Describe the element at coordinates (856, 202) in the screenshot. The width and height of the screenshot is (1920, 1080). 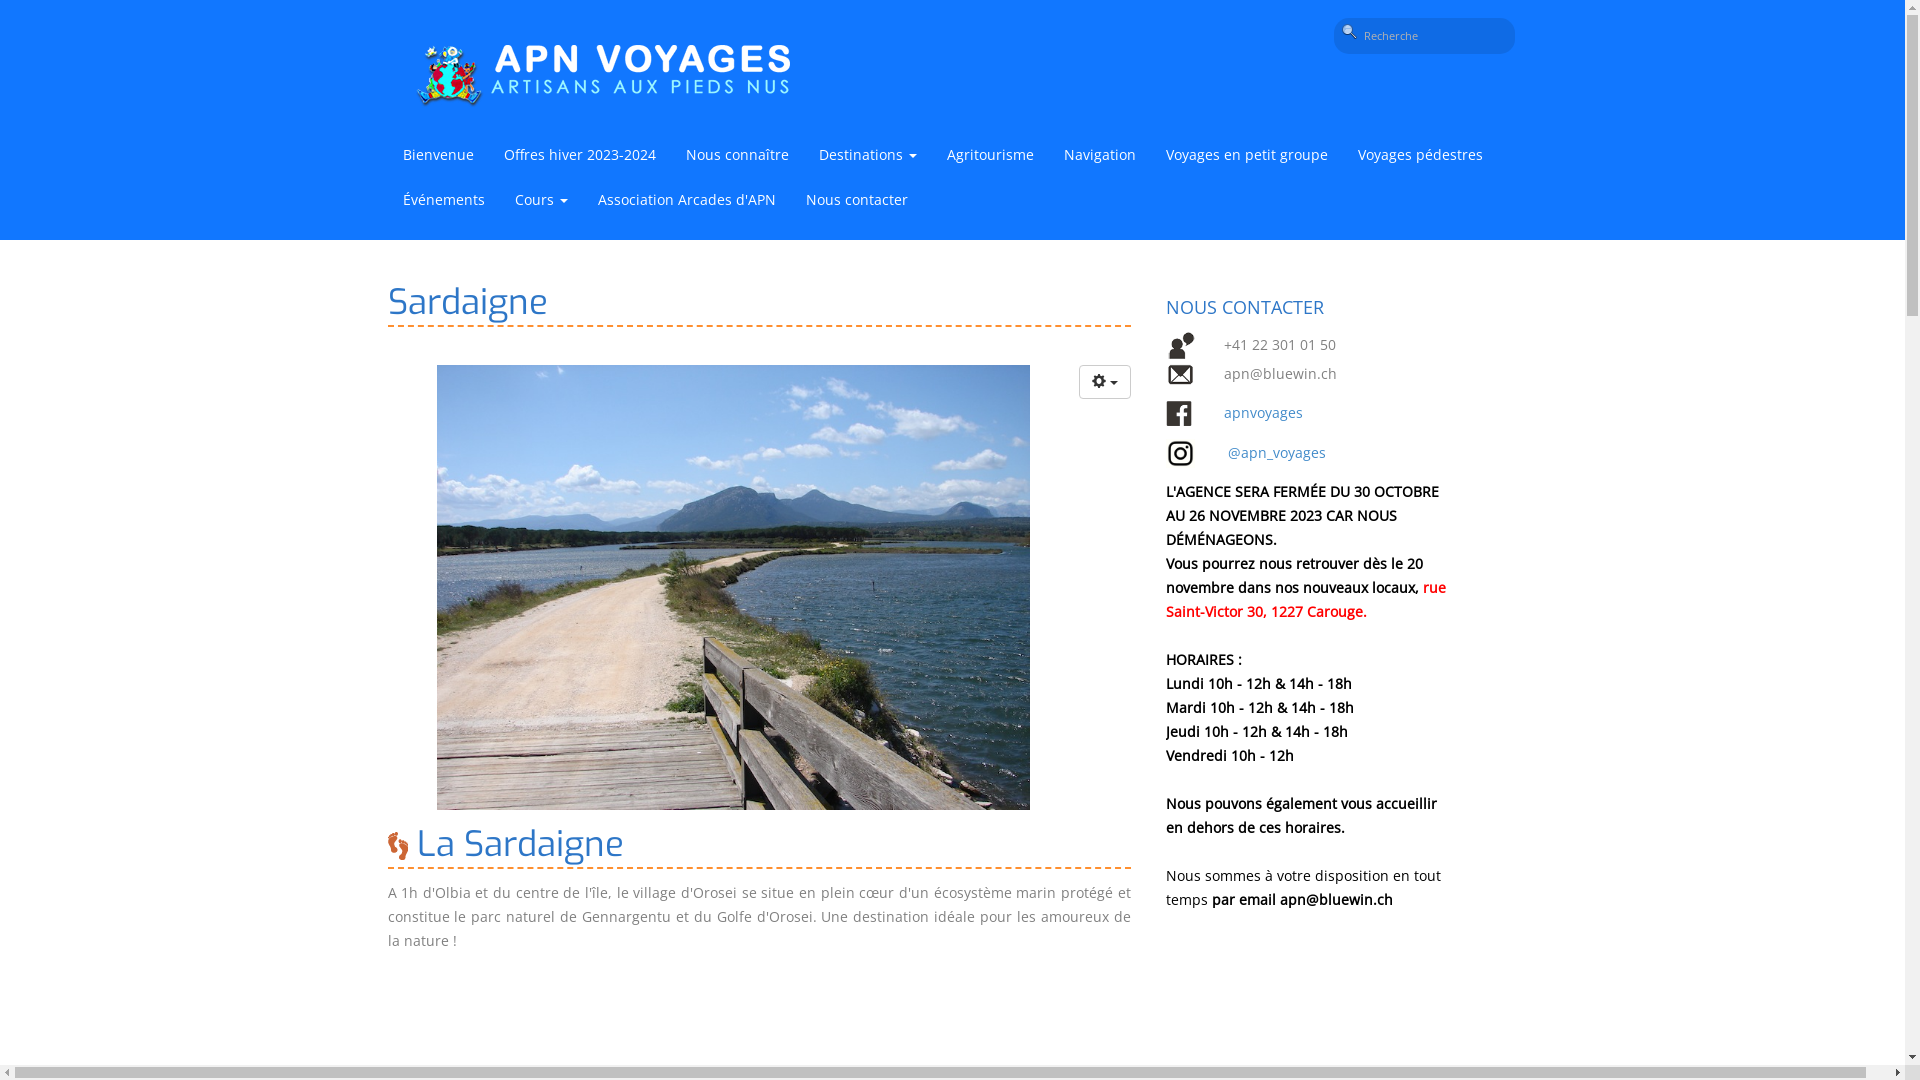
I see `Nous contacter` at that location.